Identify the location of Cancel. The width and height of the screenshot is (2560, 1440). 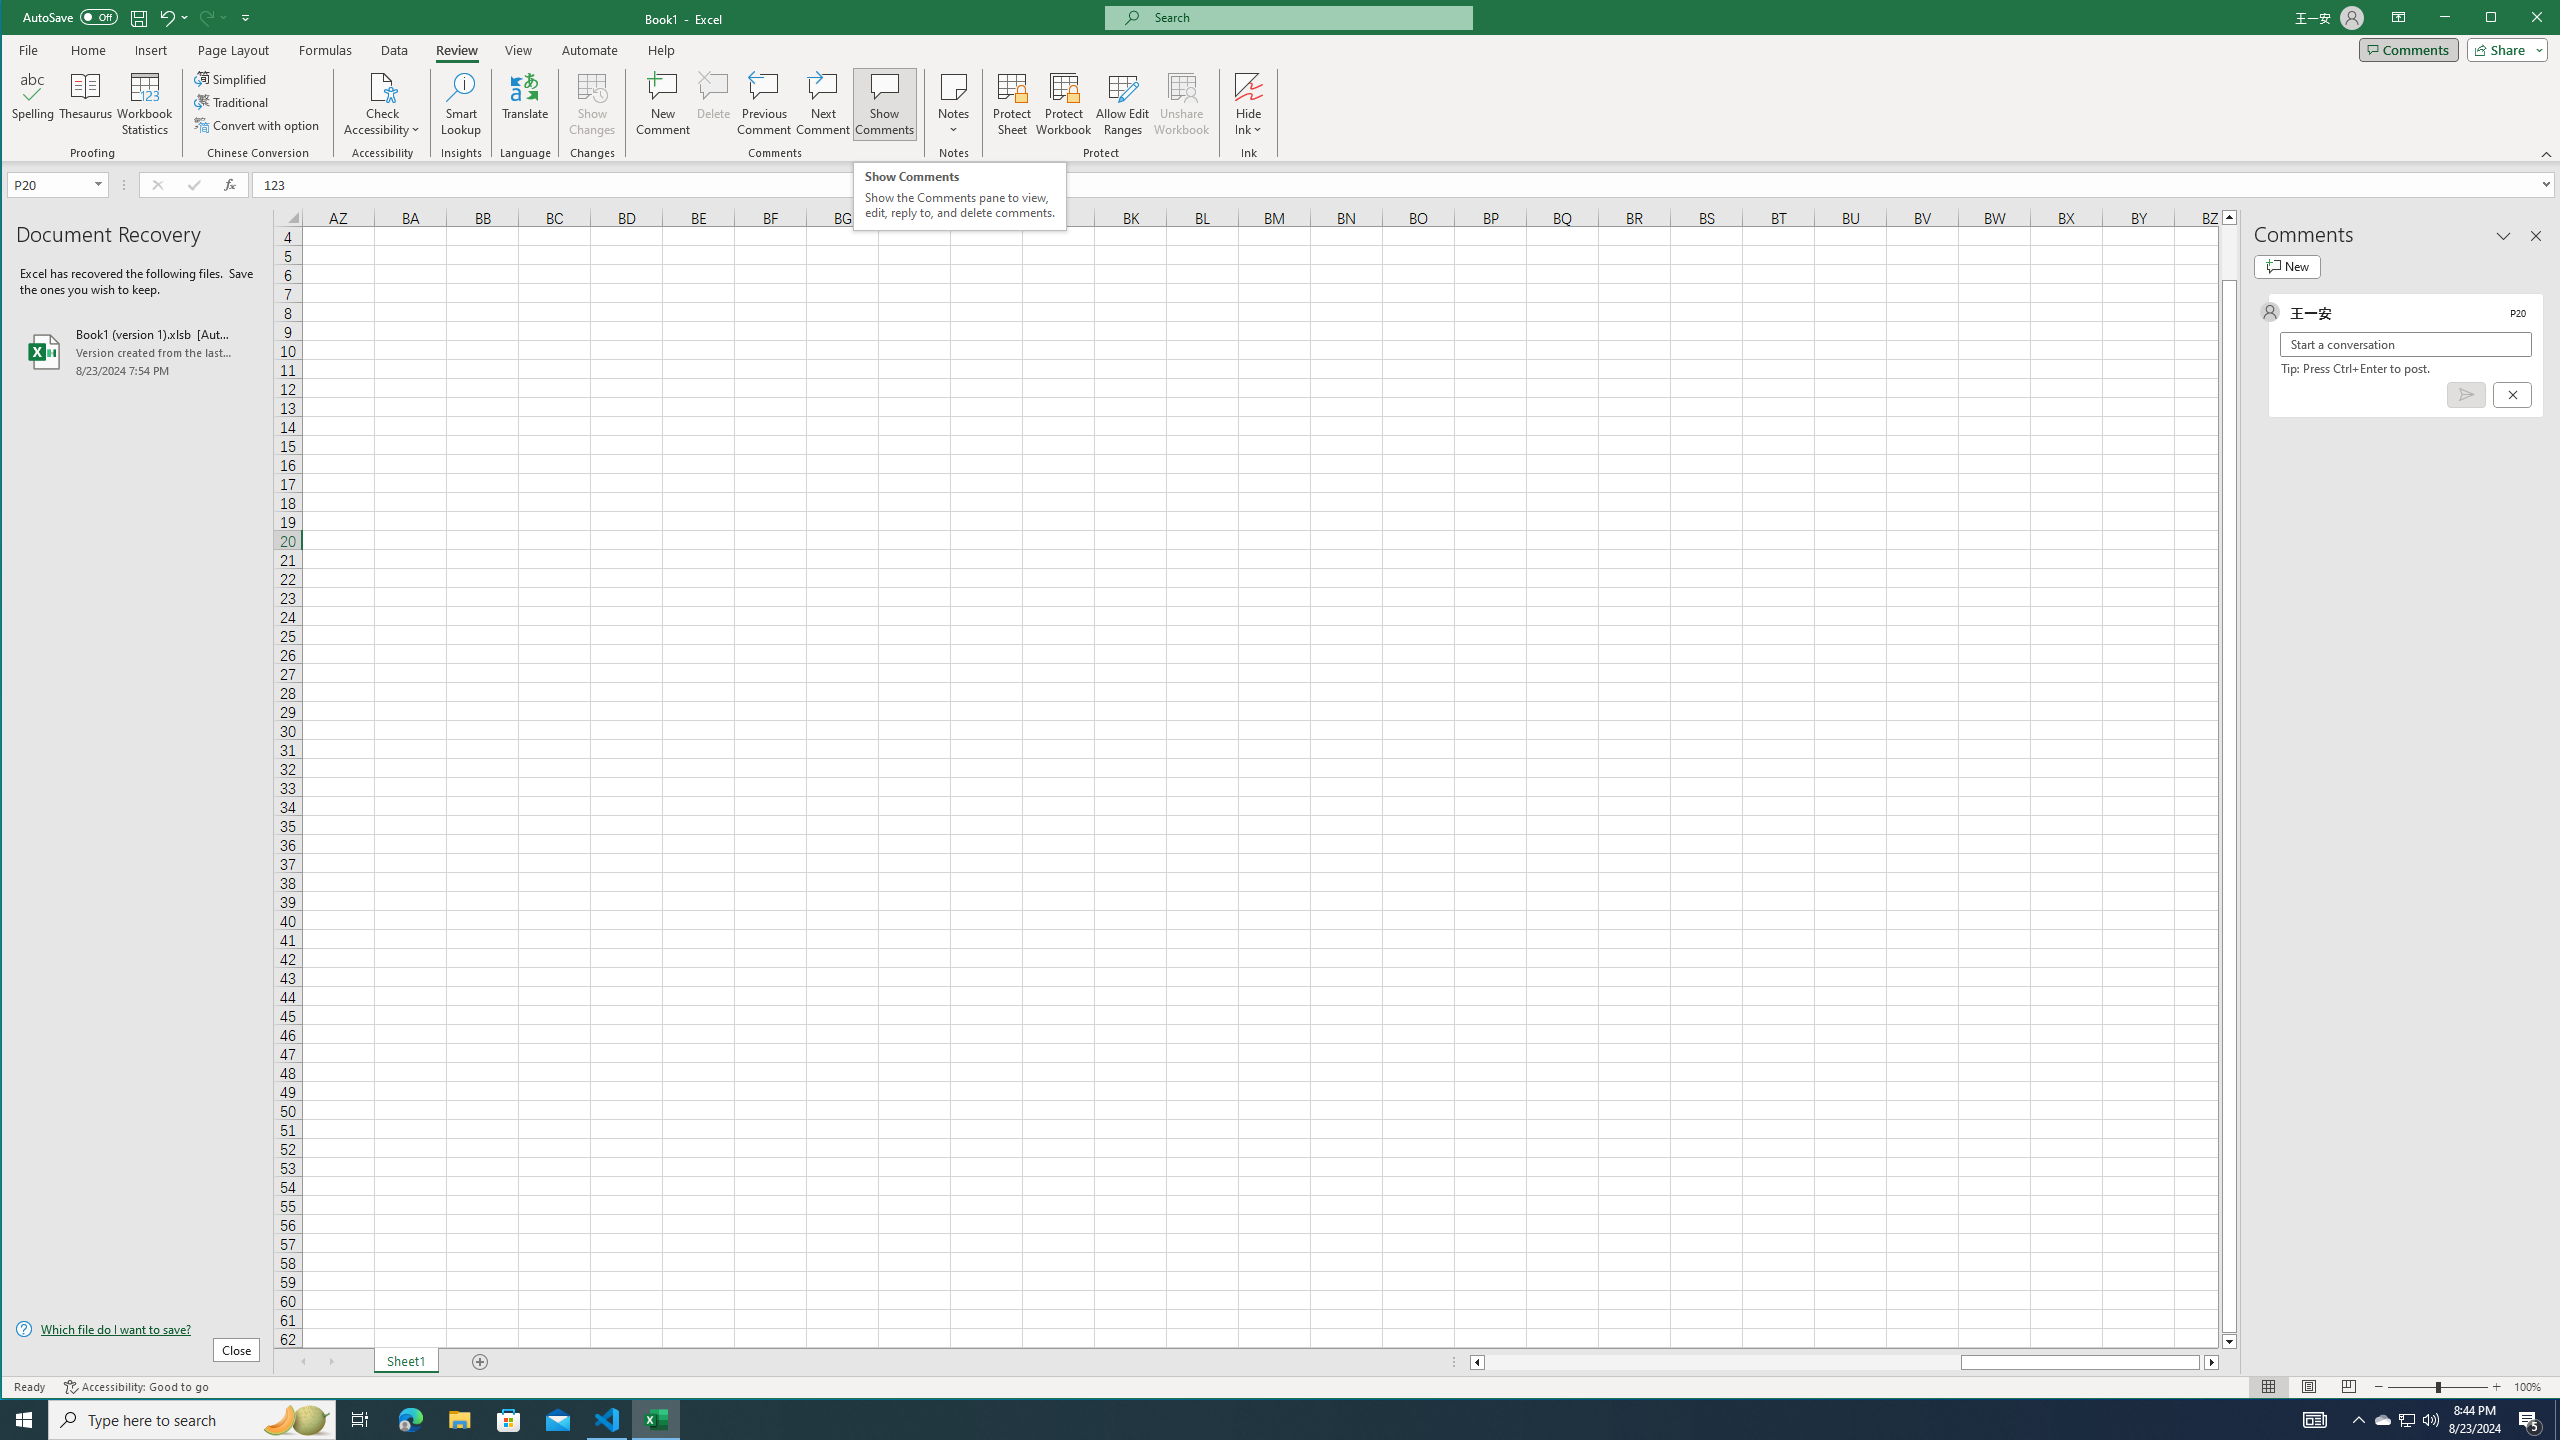
(2512, 394).